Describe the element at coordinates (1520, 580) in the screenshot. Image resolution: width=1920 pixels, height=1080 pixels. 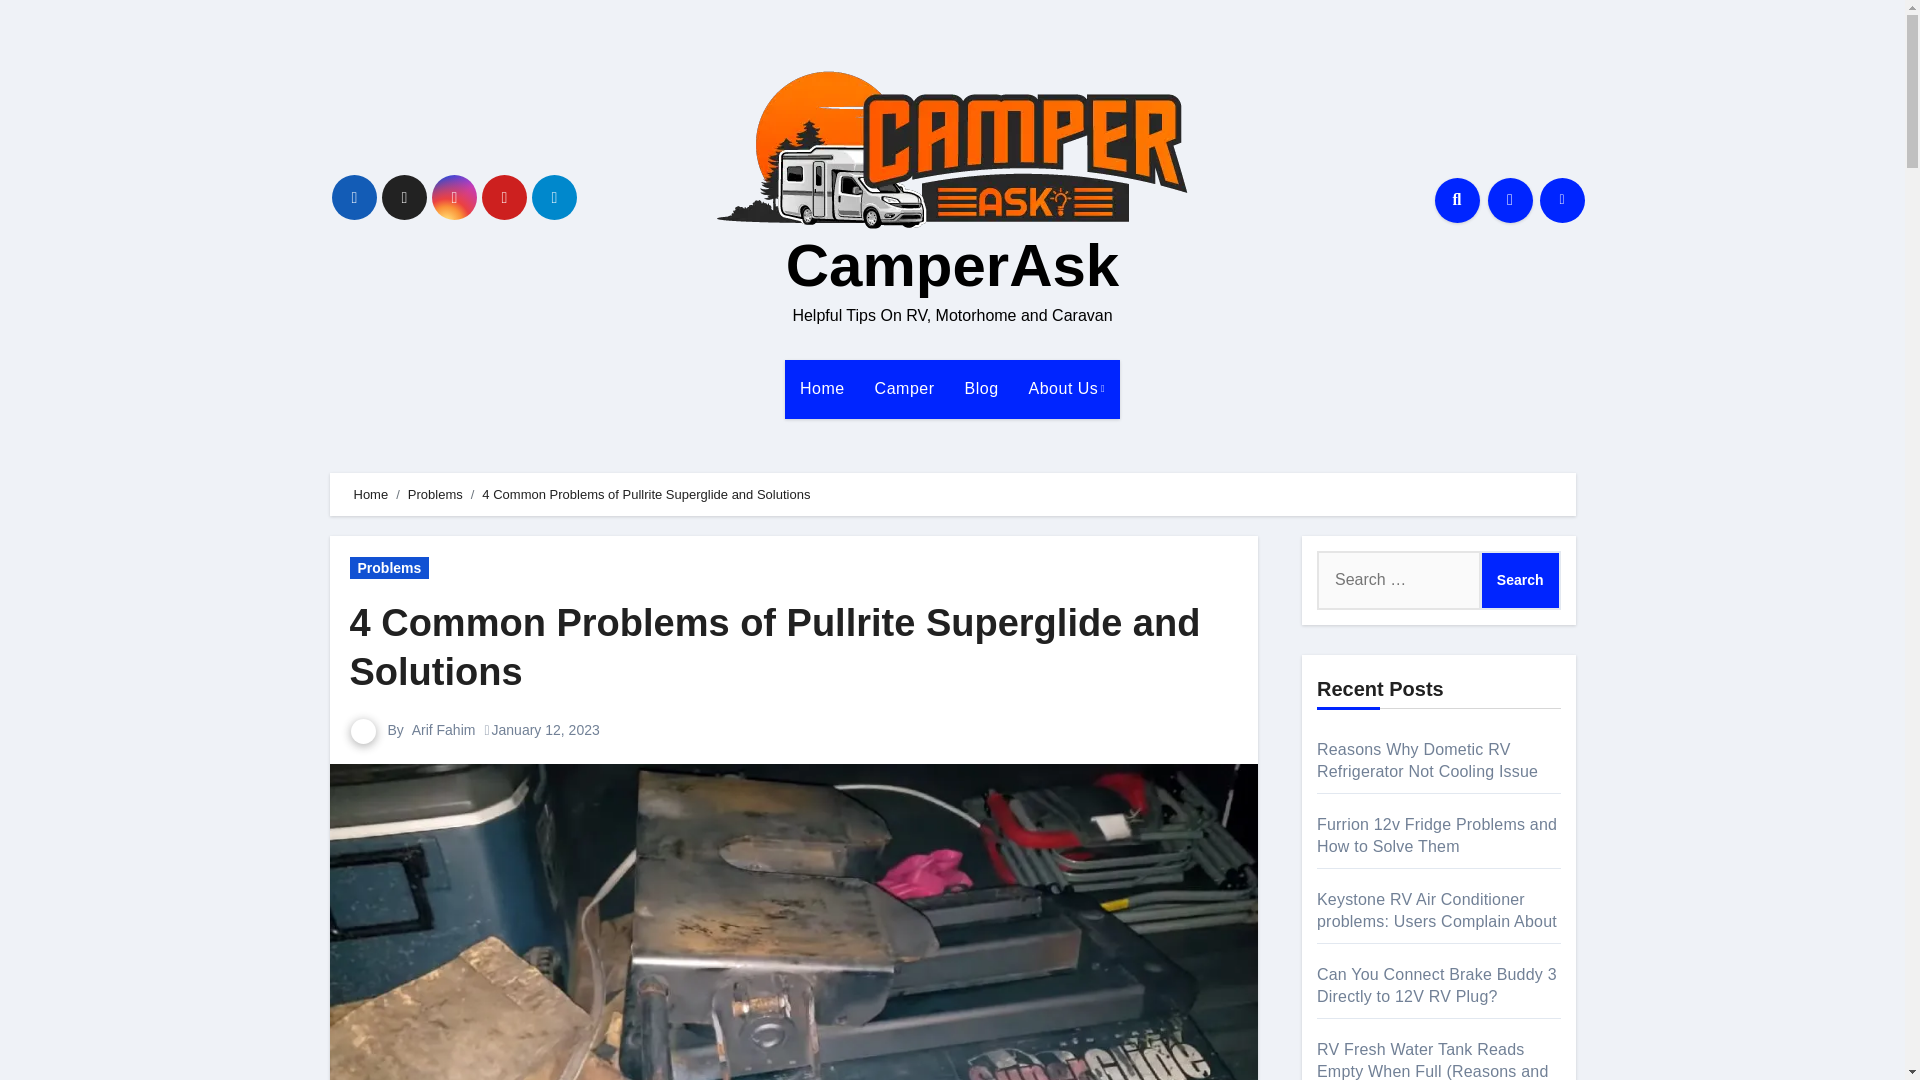
I see `Search` at that location.